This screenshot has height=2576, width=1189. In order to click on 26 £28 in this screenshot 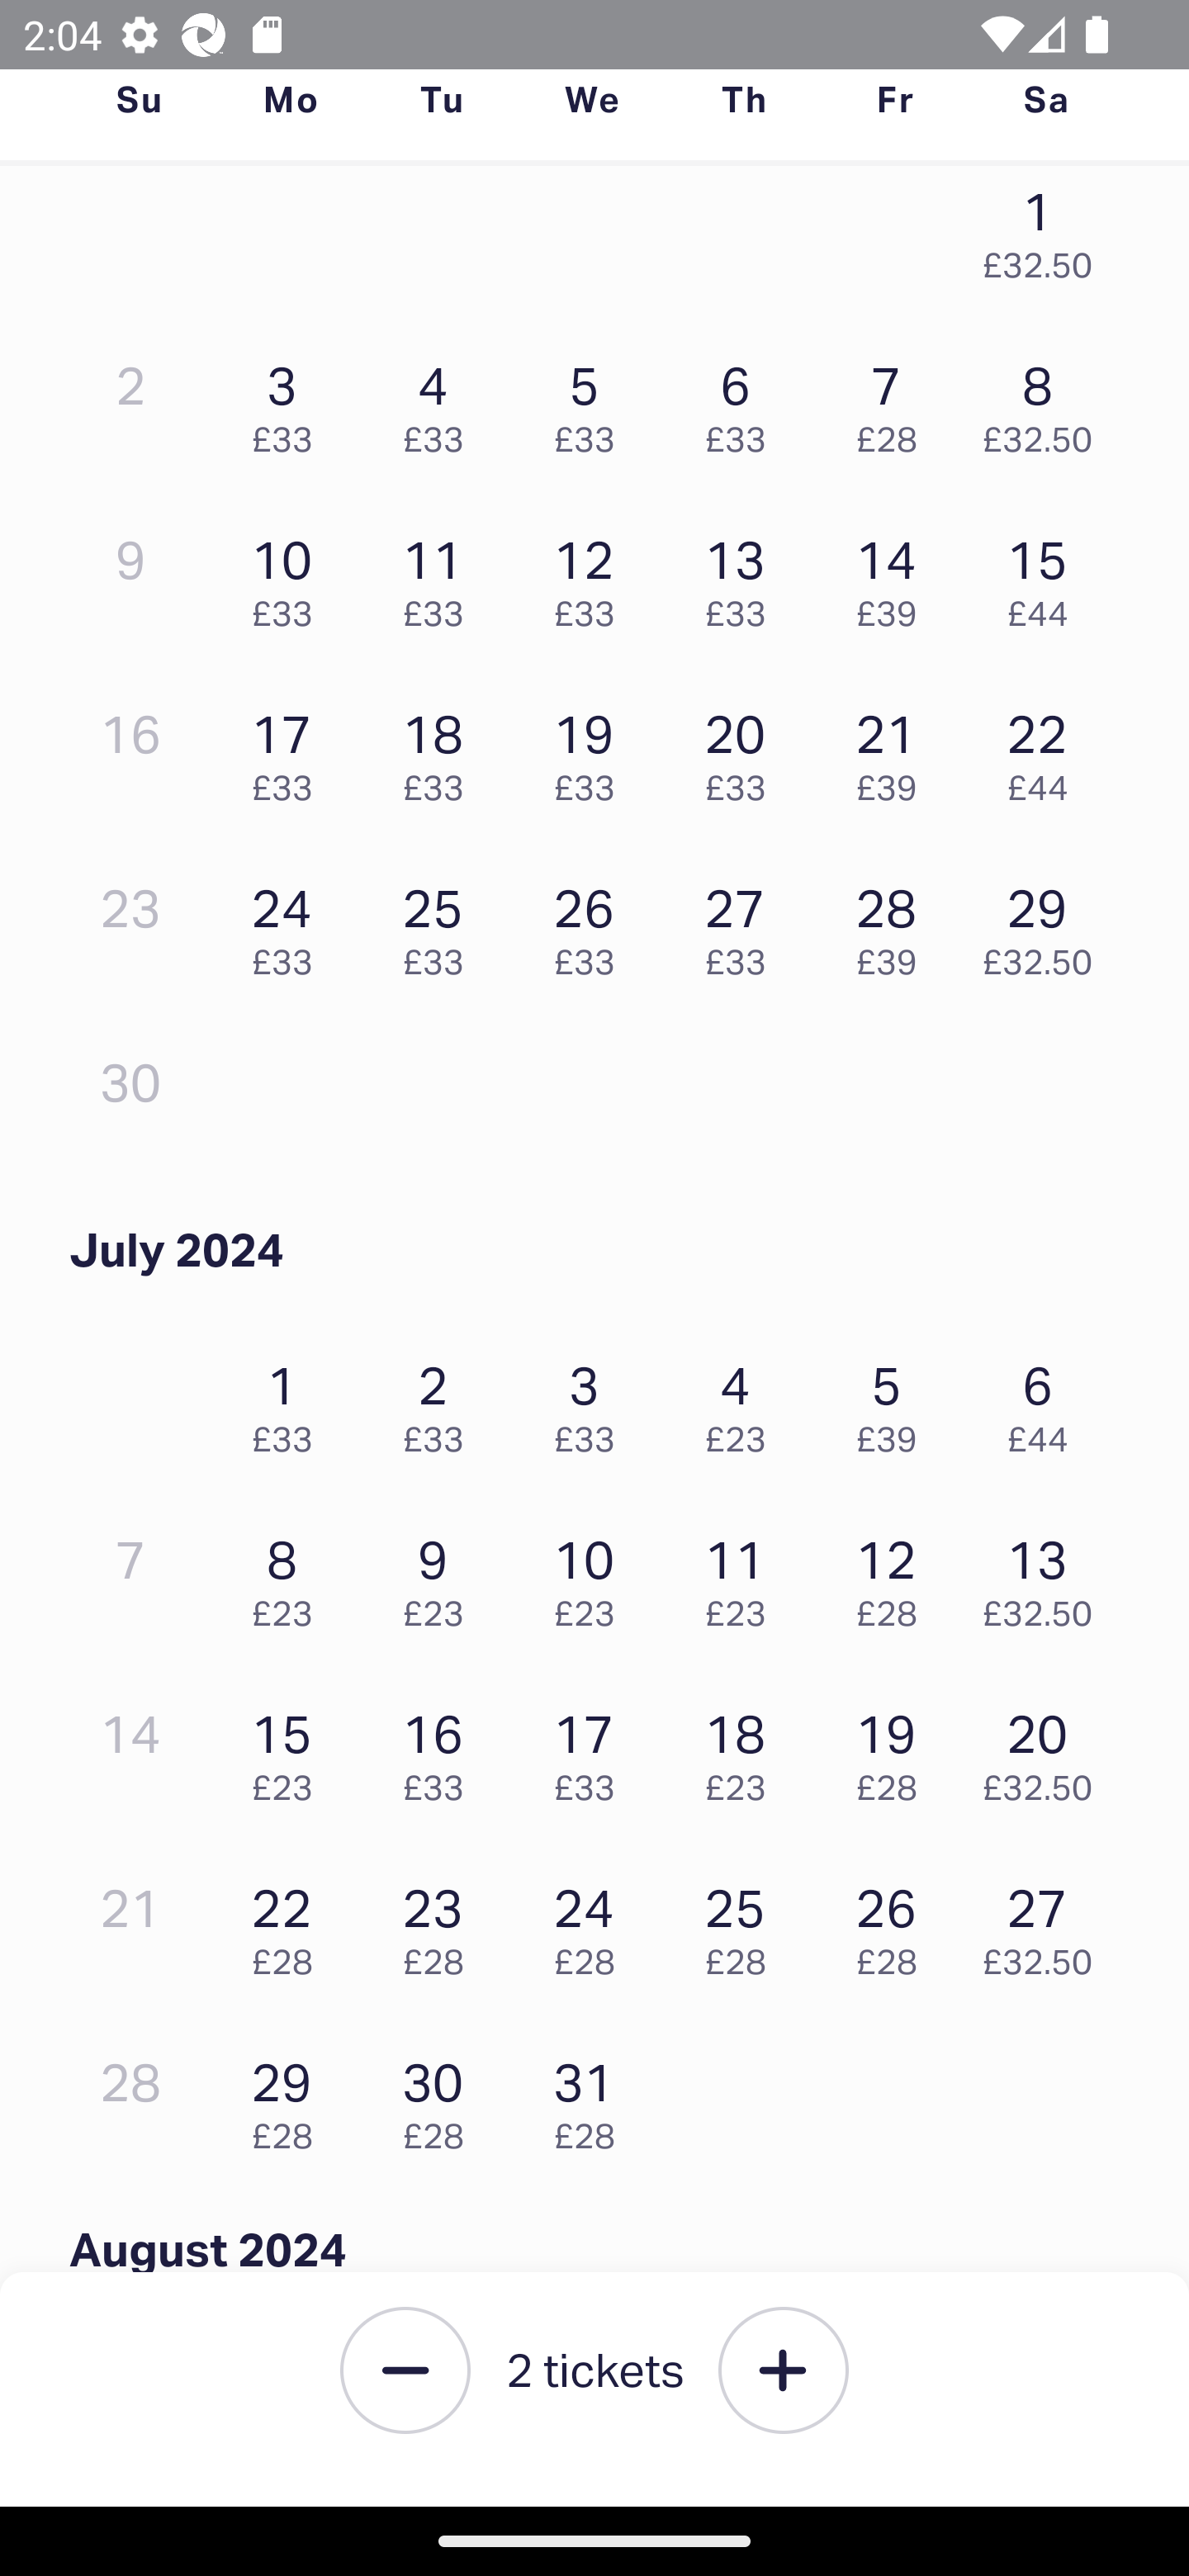, I will do `click(894, 1924)`.